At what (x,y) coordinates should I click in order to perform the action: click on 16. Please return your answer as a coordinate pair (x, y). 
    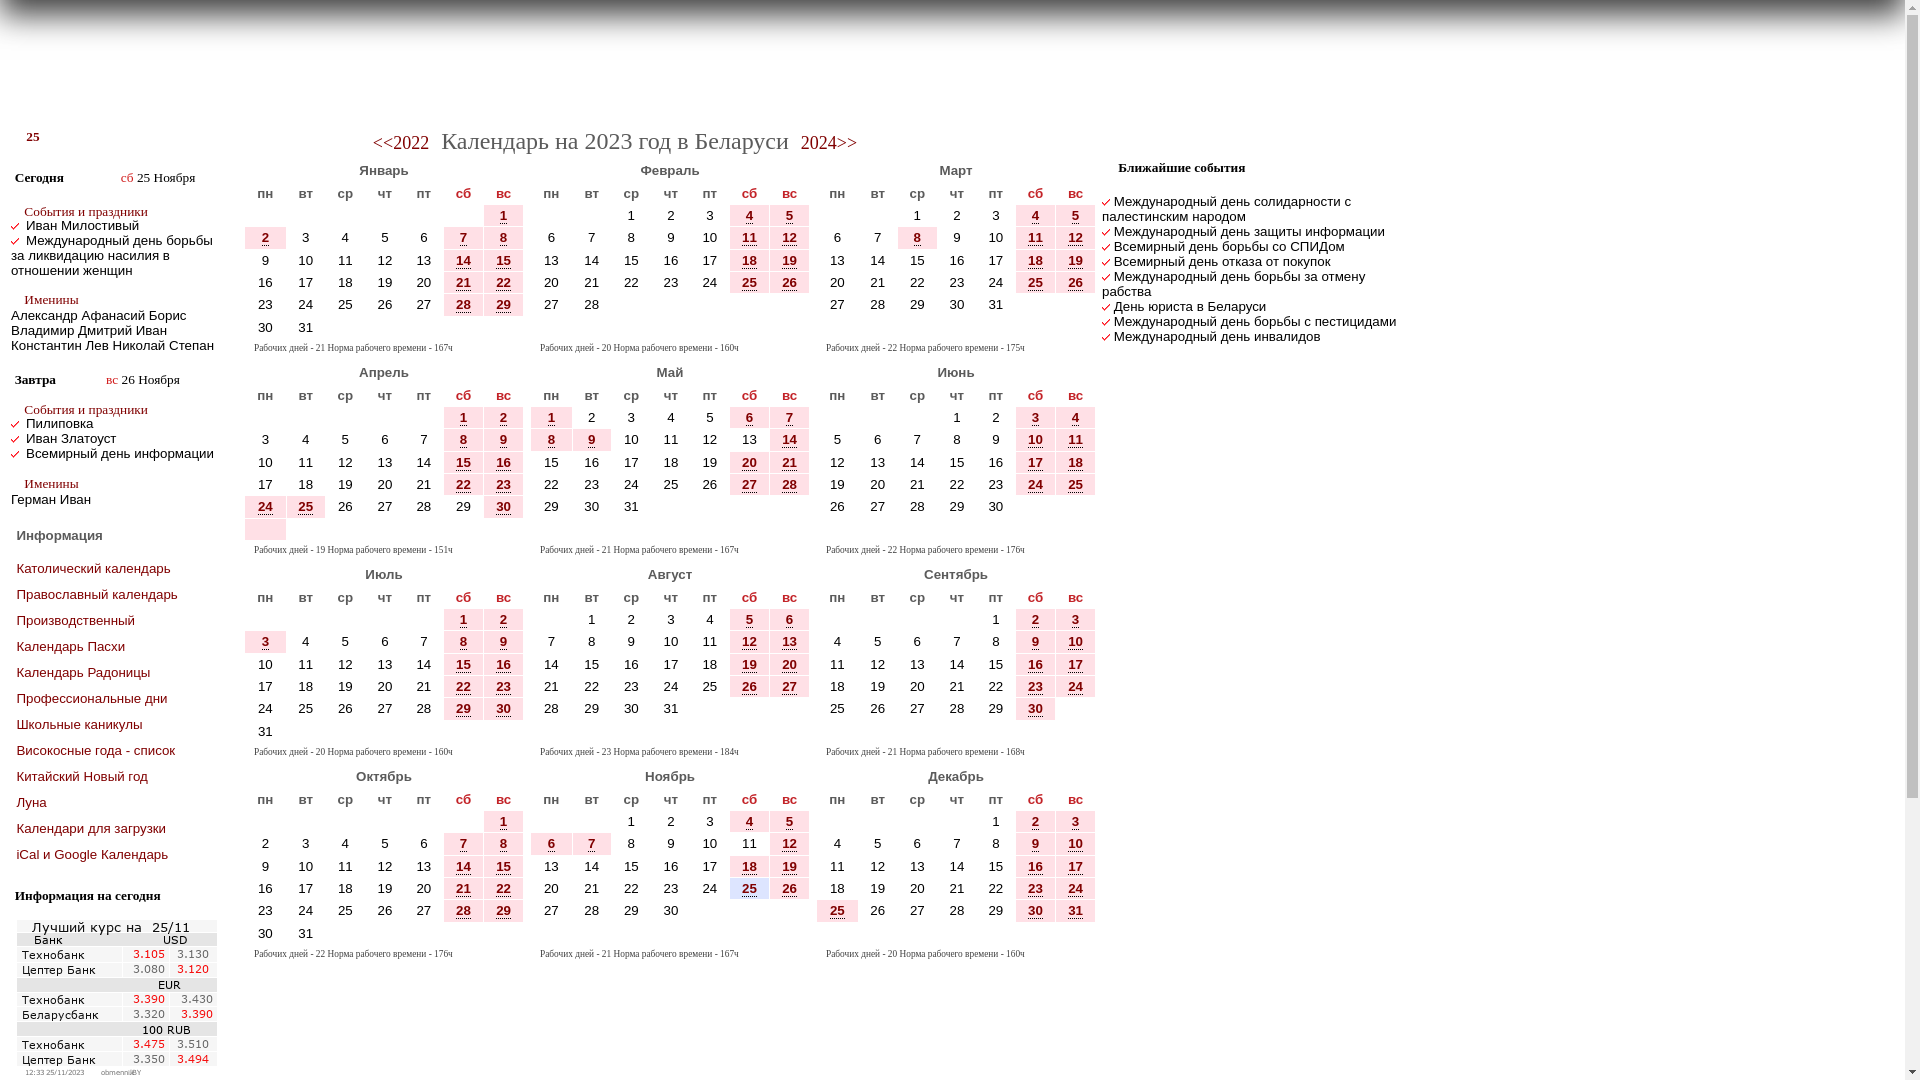
    Looking at the image, I should click on (1036, 664).